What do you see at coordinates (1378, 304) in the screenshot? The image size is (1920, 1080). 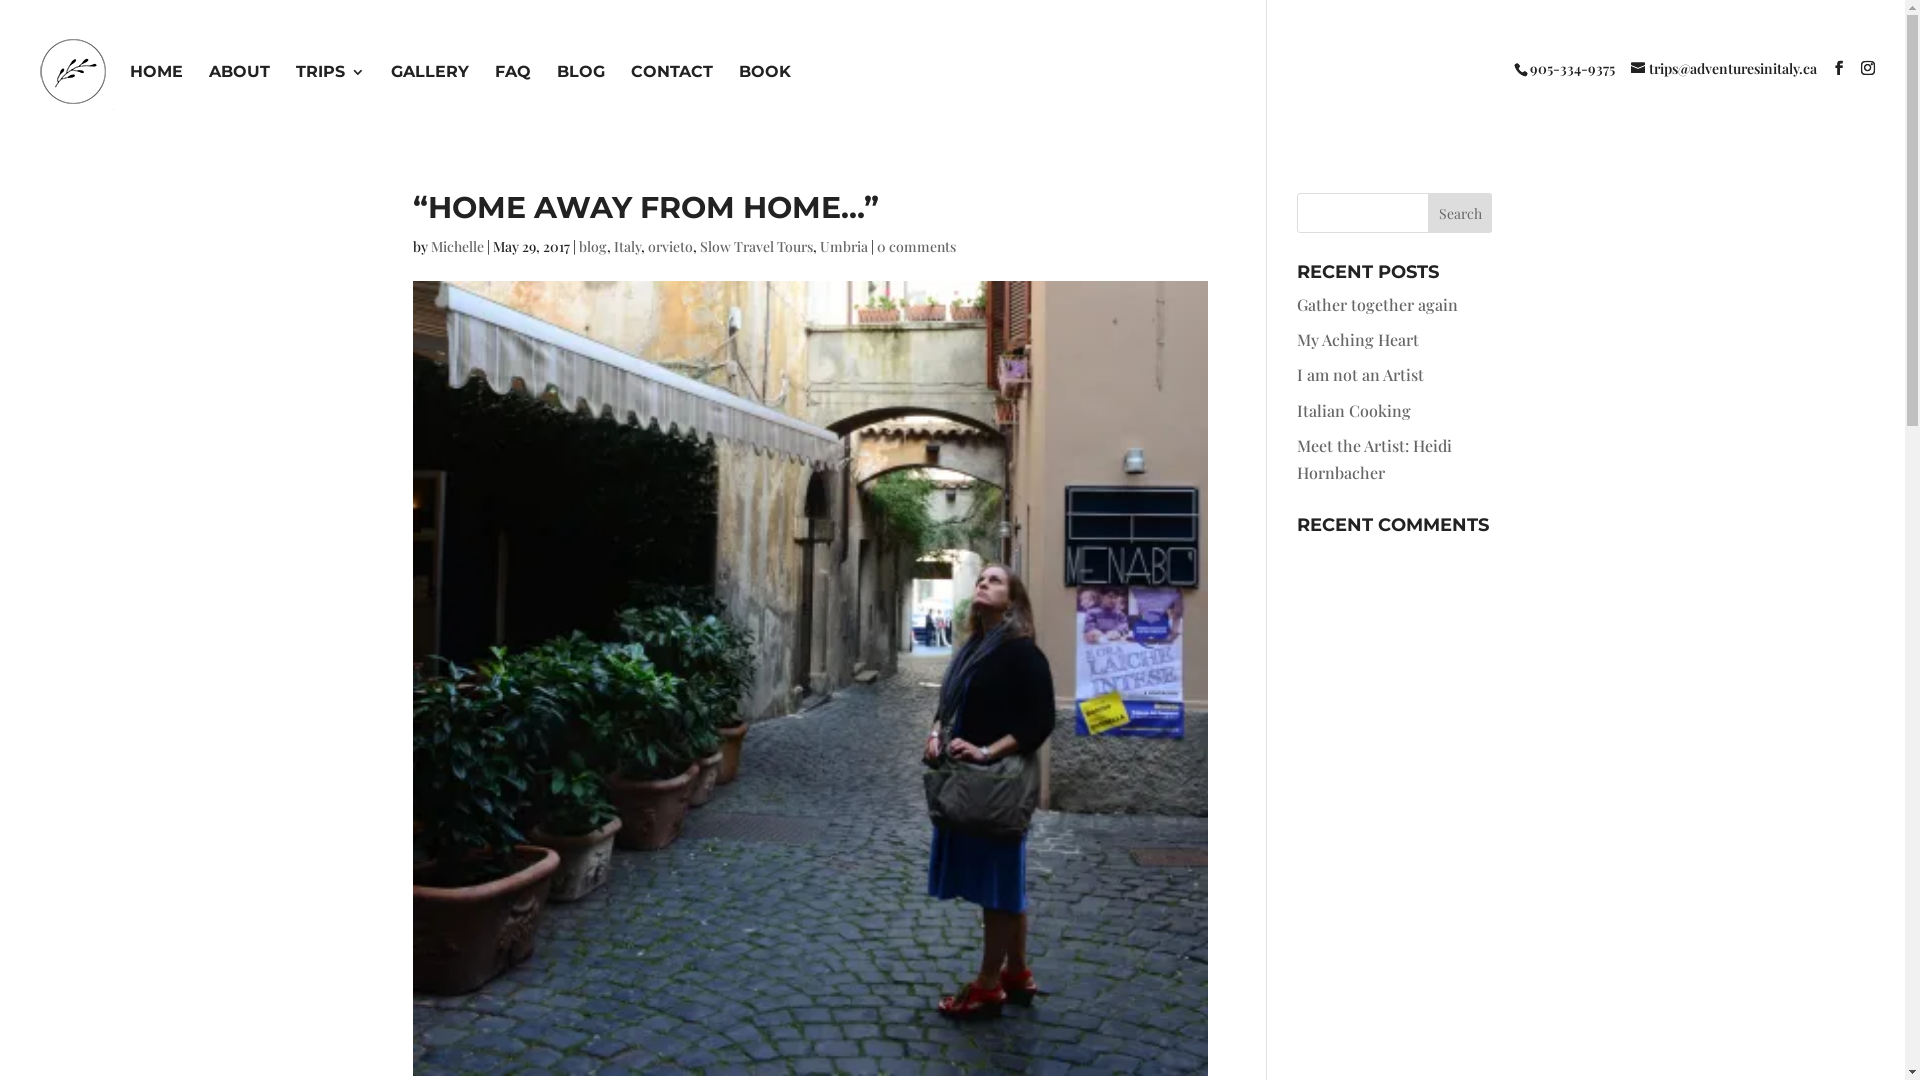 I see `Gather together again` at bounding box center [1378, 304].